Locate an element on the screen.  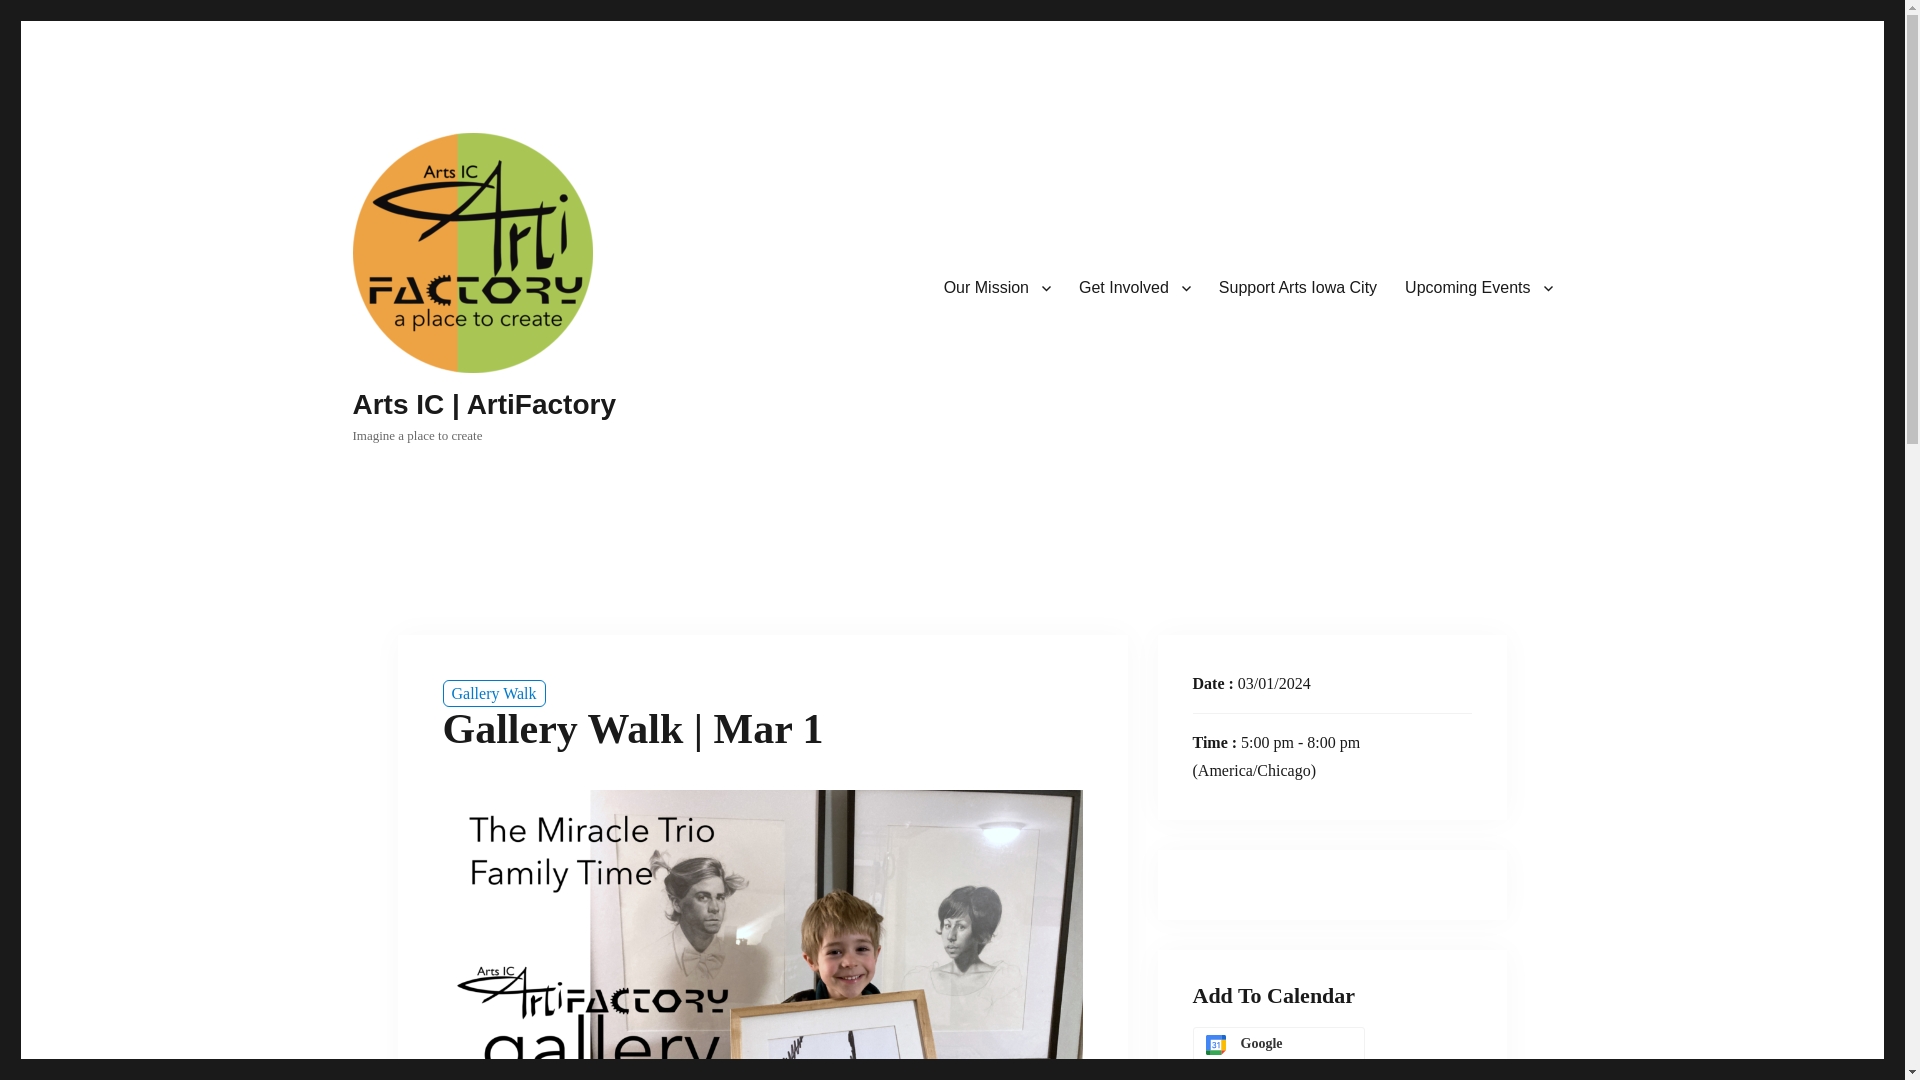
Get Involved is located at coordinates (1135, 287).